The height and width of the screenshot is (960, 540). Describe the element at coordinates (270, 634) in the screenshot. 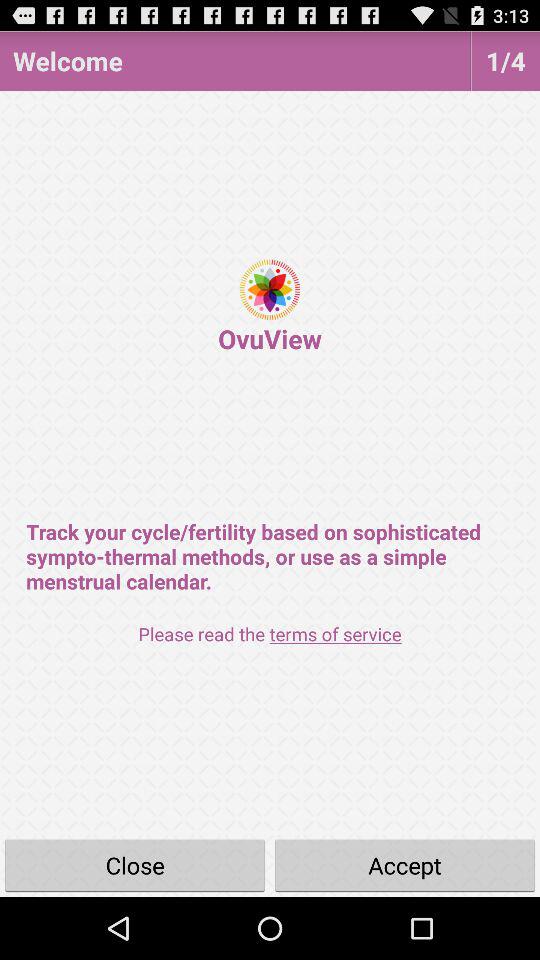

I see `open the app below the track your cycle` at that location.